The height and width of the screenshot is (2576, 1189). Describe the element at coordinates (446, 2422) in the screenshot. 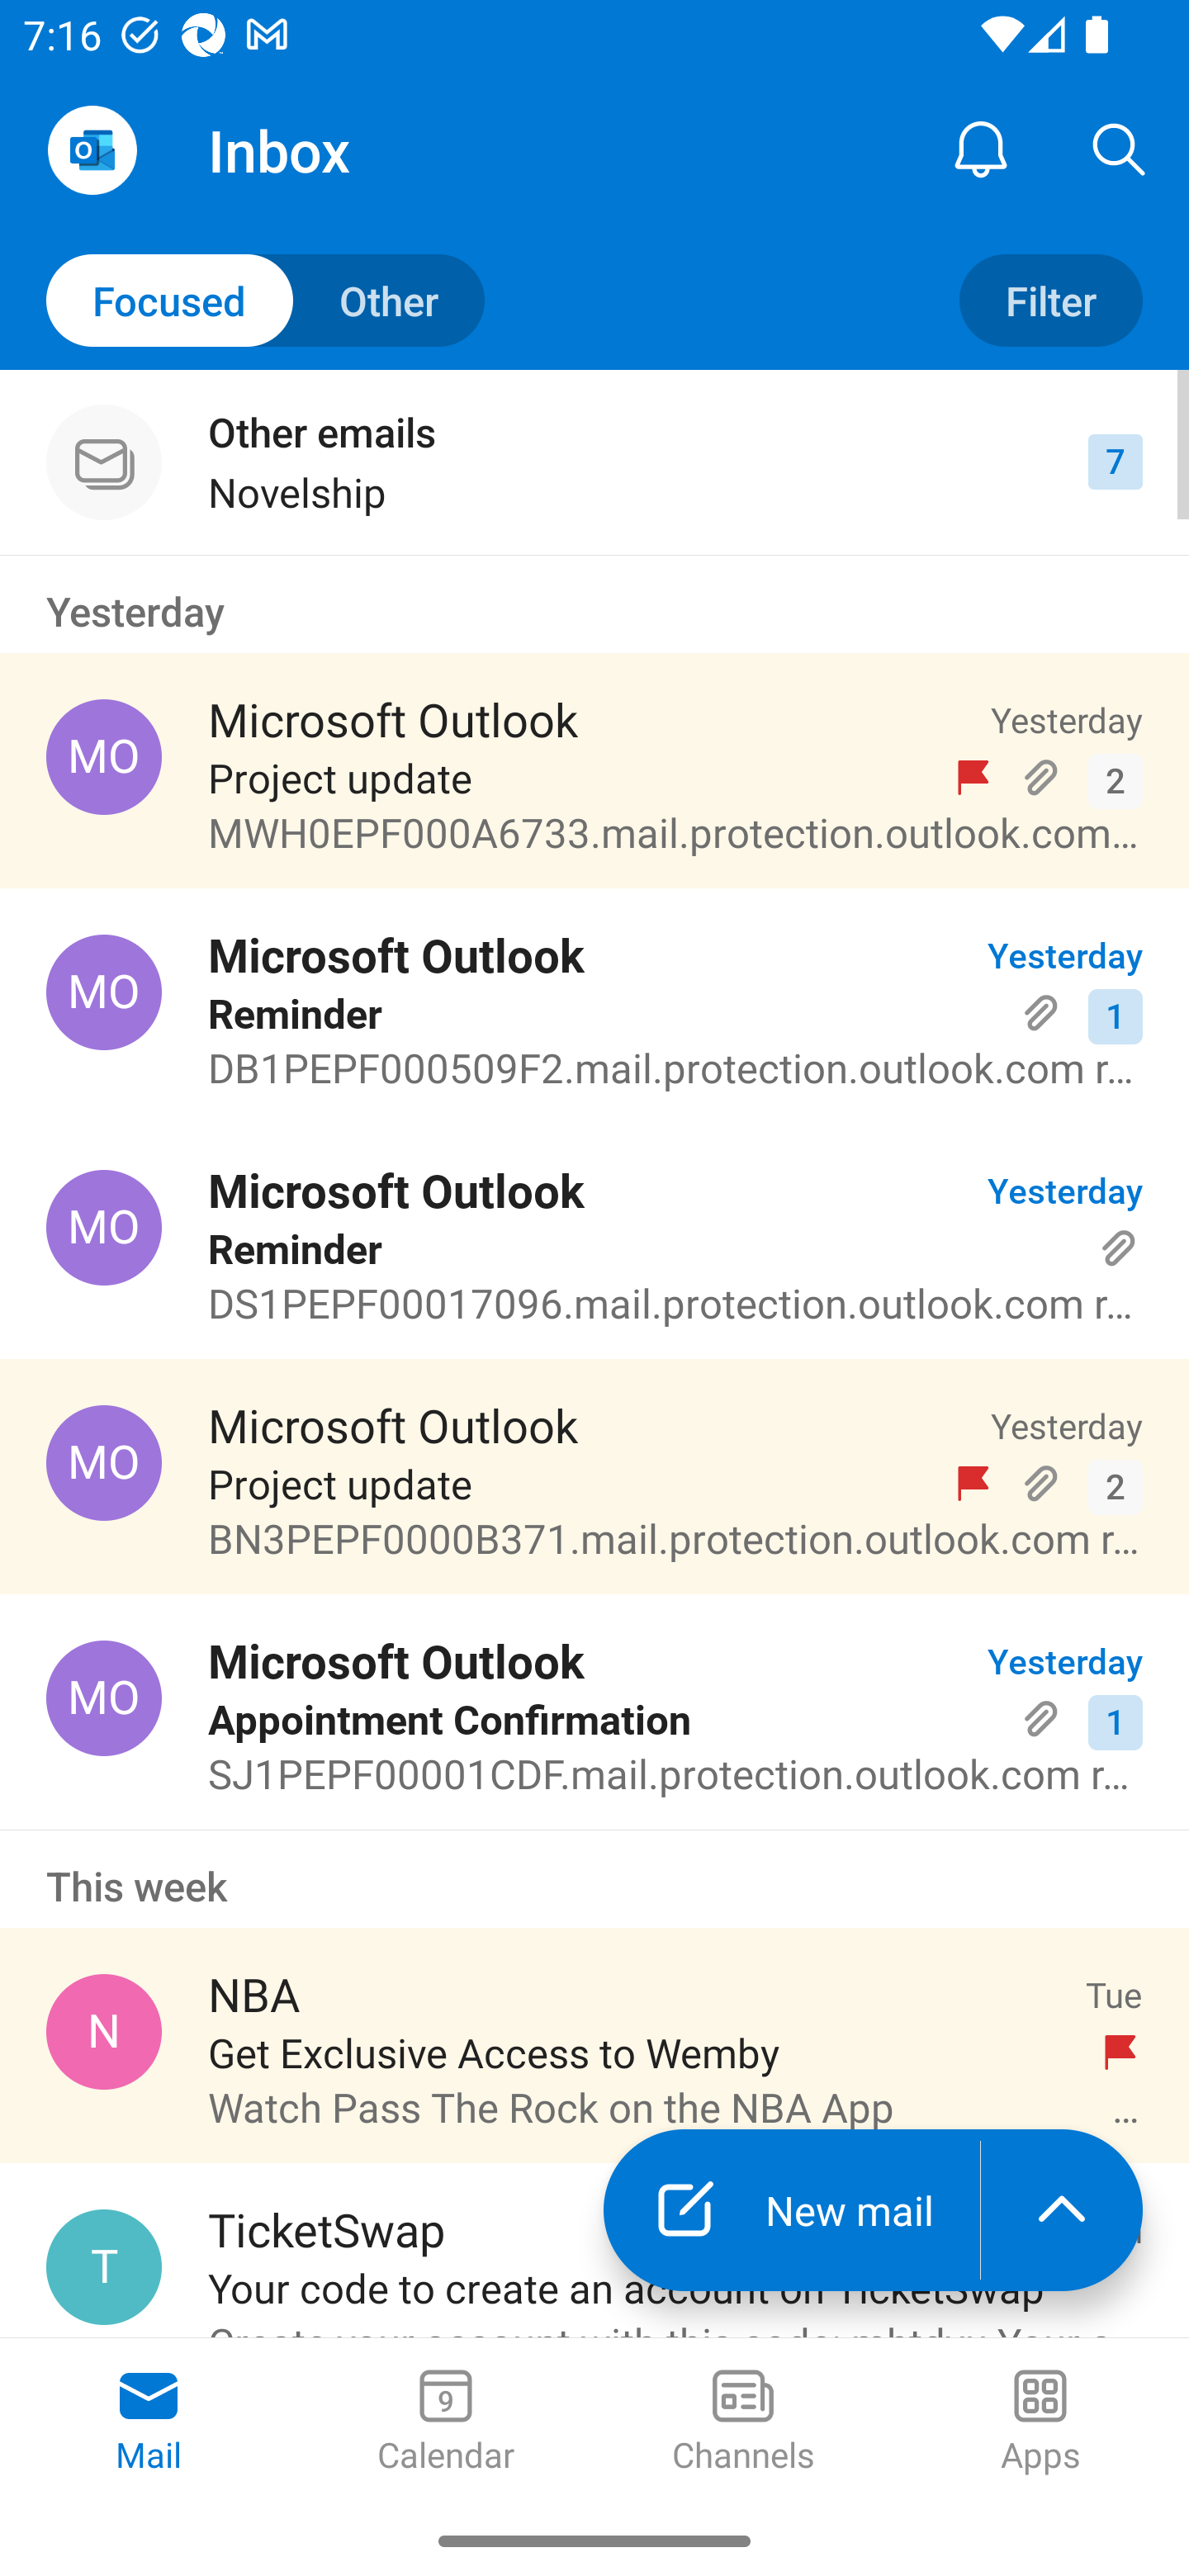

I see `Calendar` at that location.